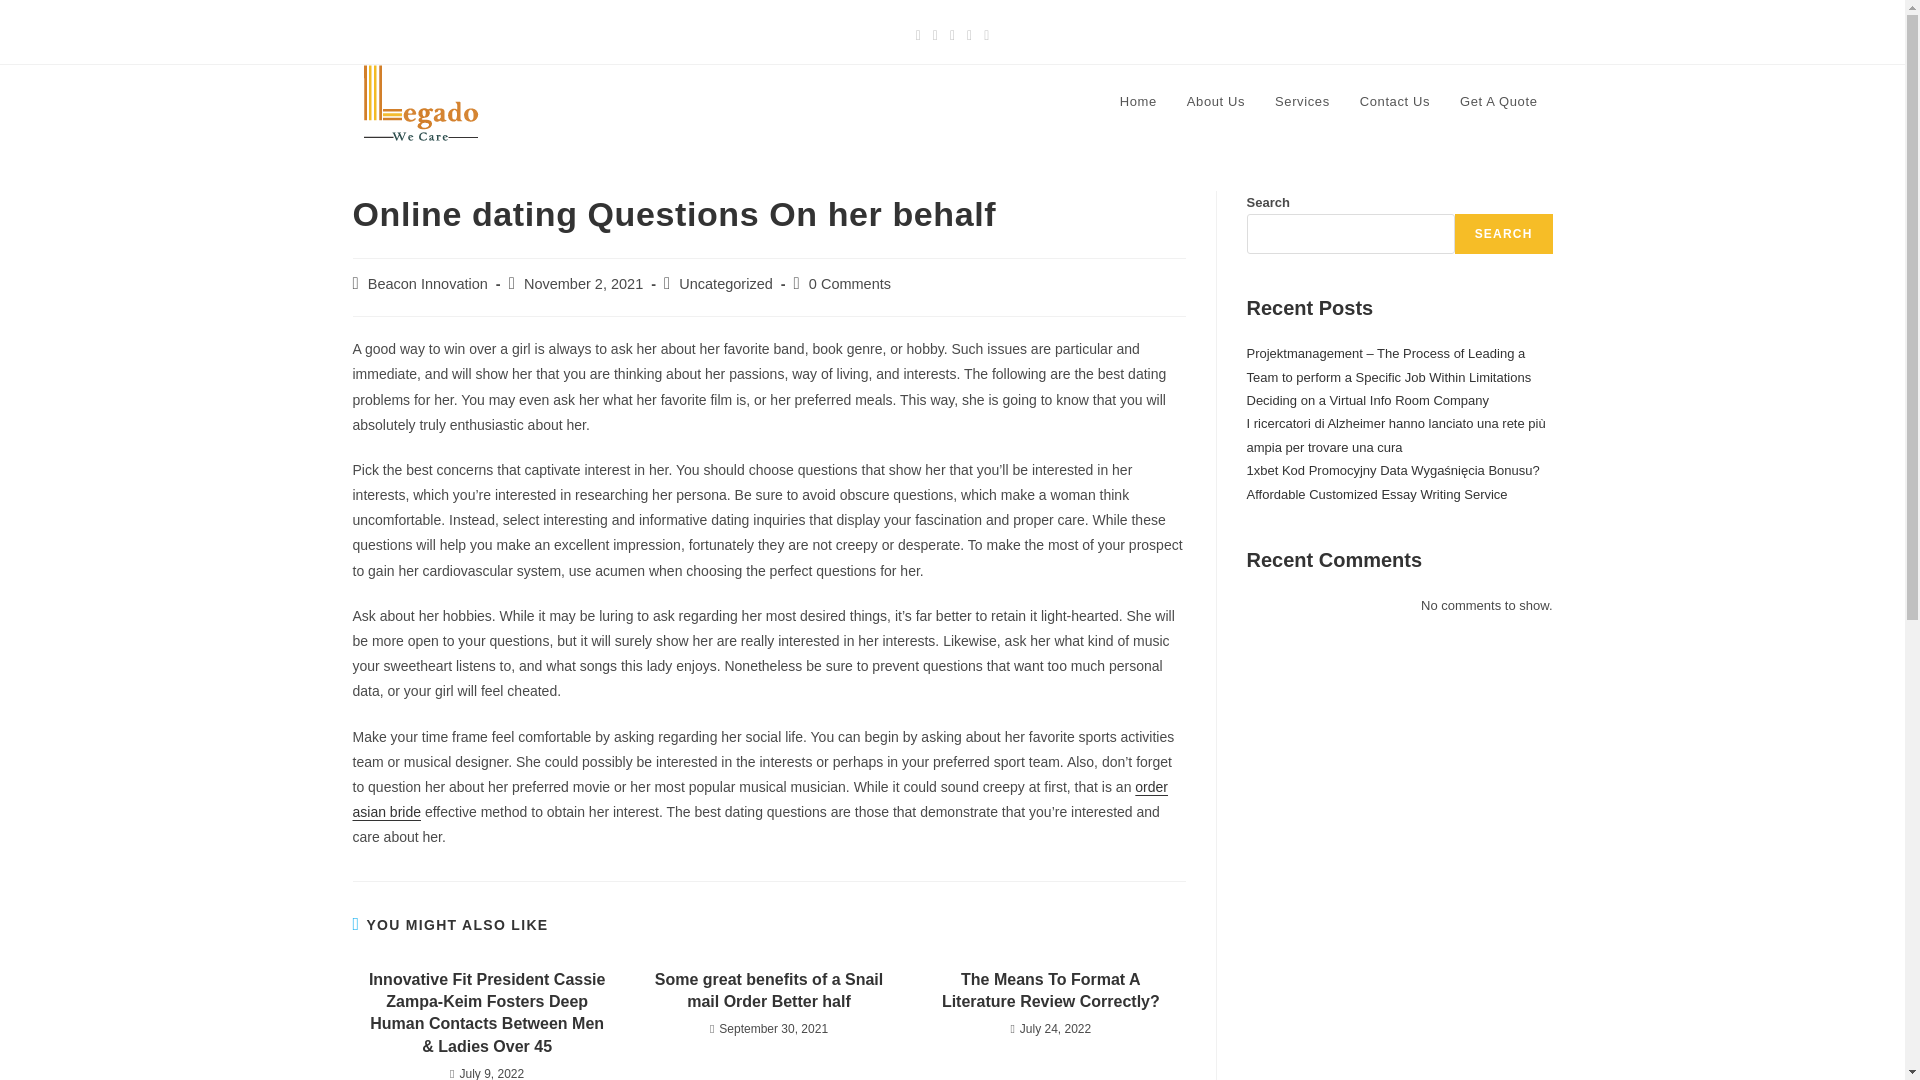 This screenshot has height=1080, width=1920. I want to click on The Means To Format A Literature Review Correctly?, so click(1050, 991).